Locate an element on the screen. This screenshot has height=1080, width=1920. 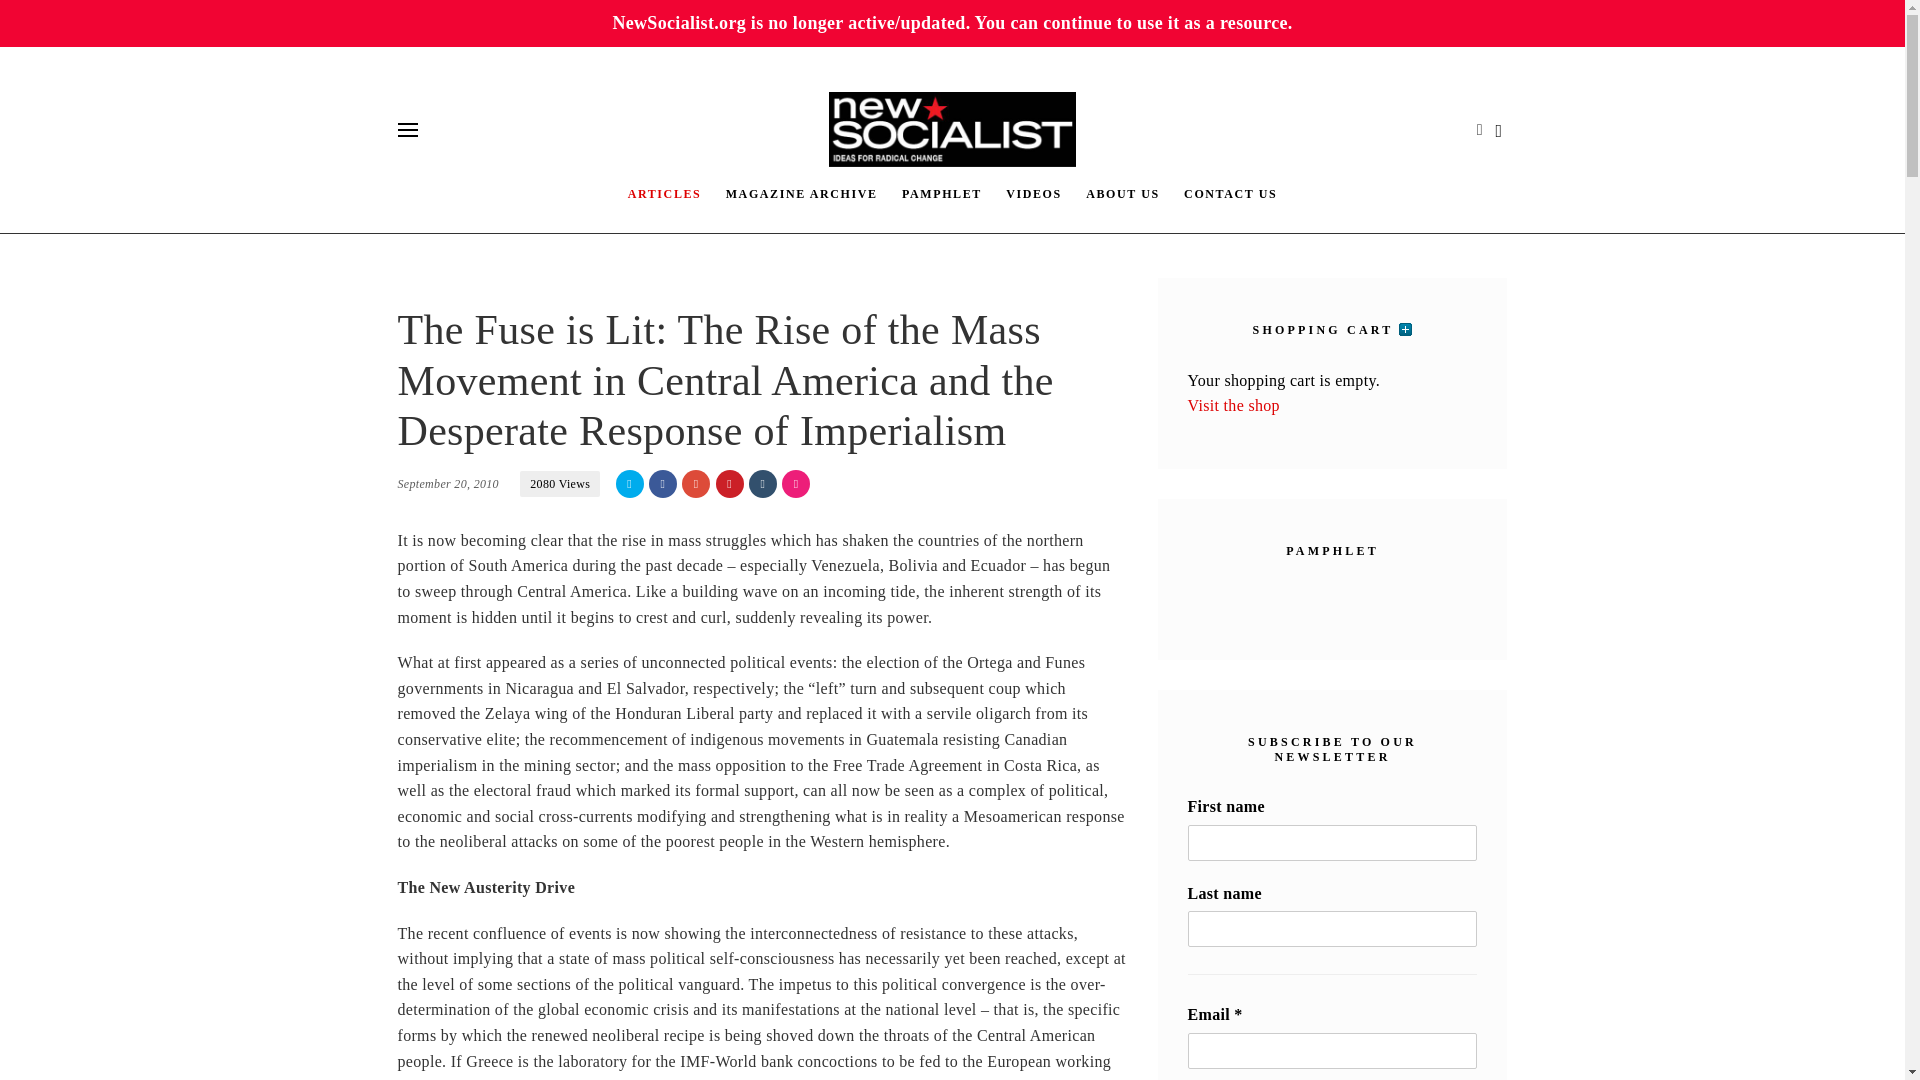
New Socialist is located at coordinates (953, 129).